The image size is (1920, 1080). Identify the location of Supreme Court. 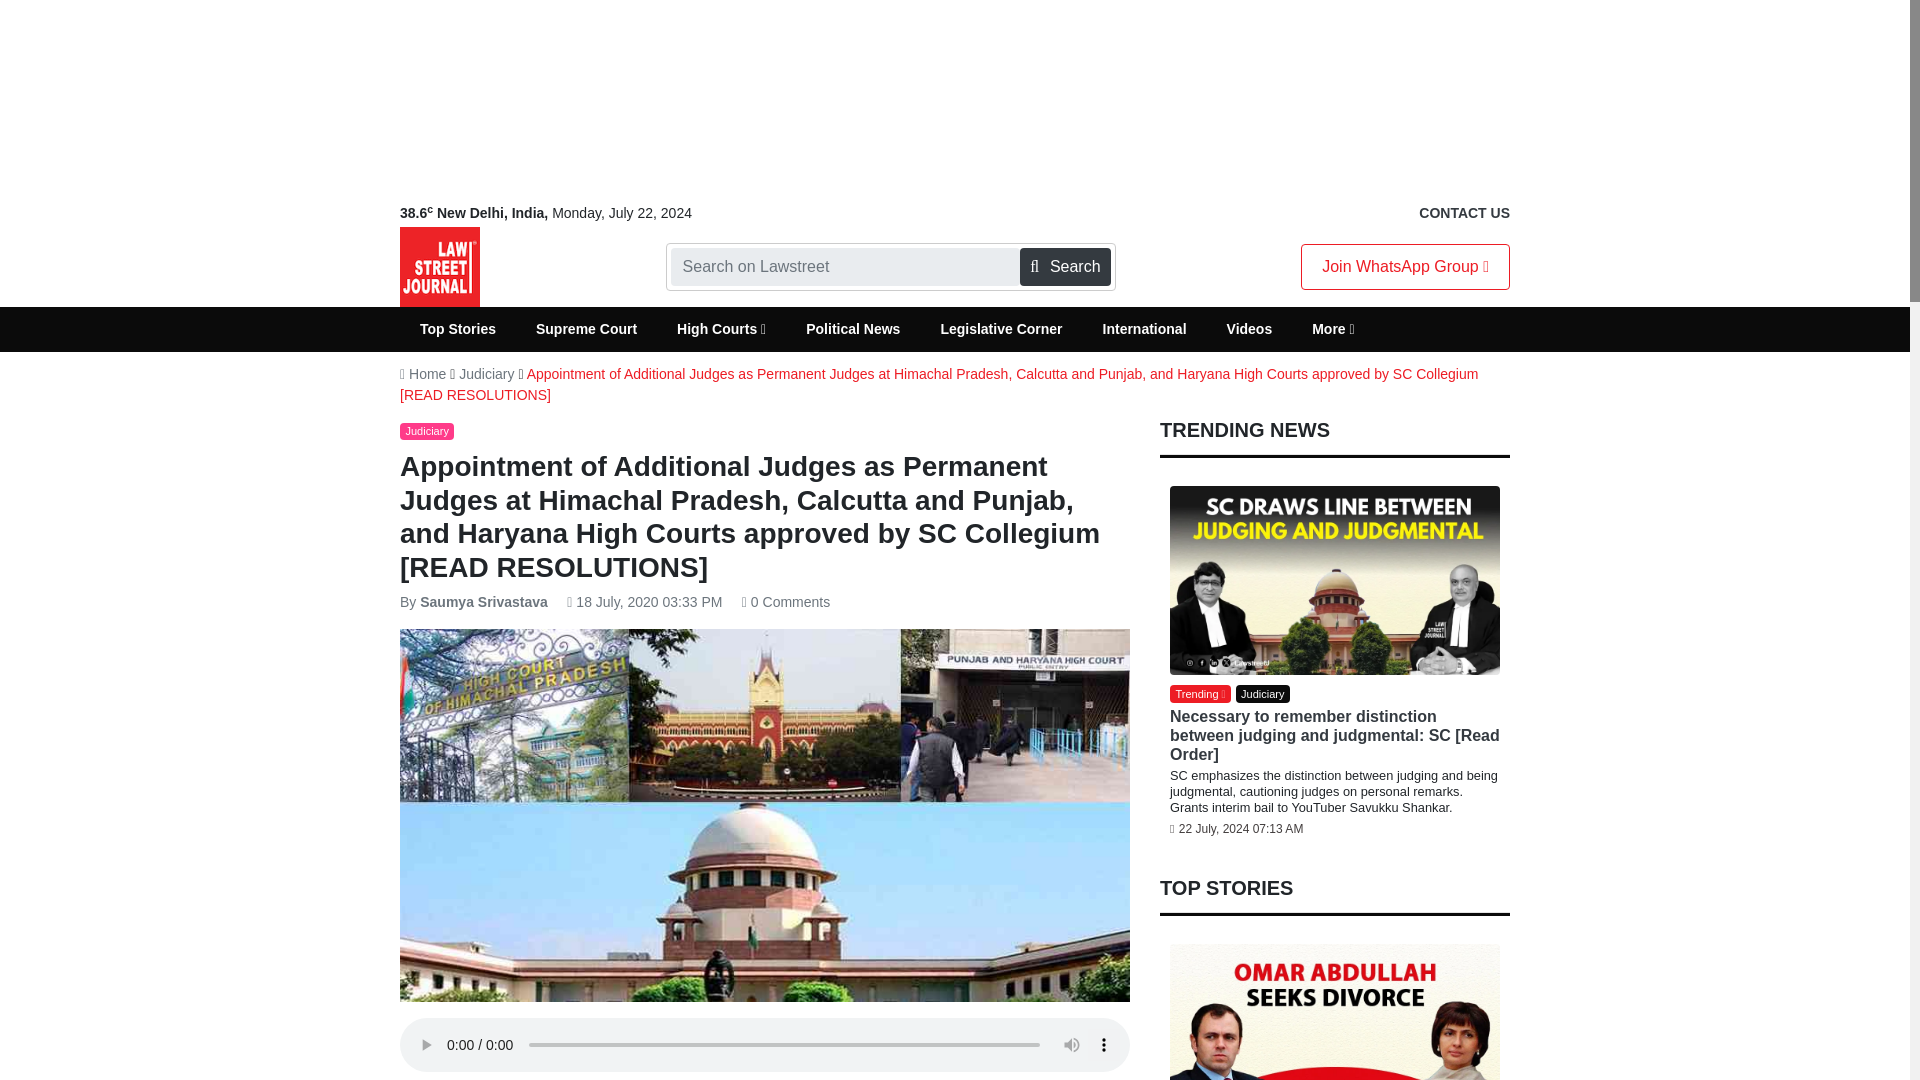
(586, 329).